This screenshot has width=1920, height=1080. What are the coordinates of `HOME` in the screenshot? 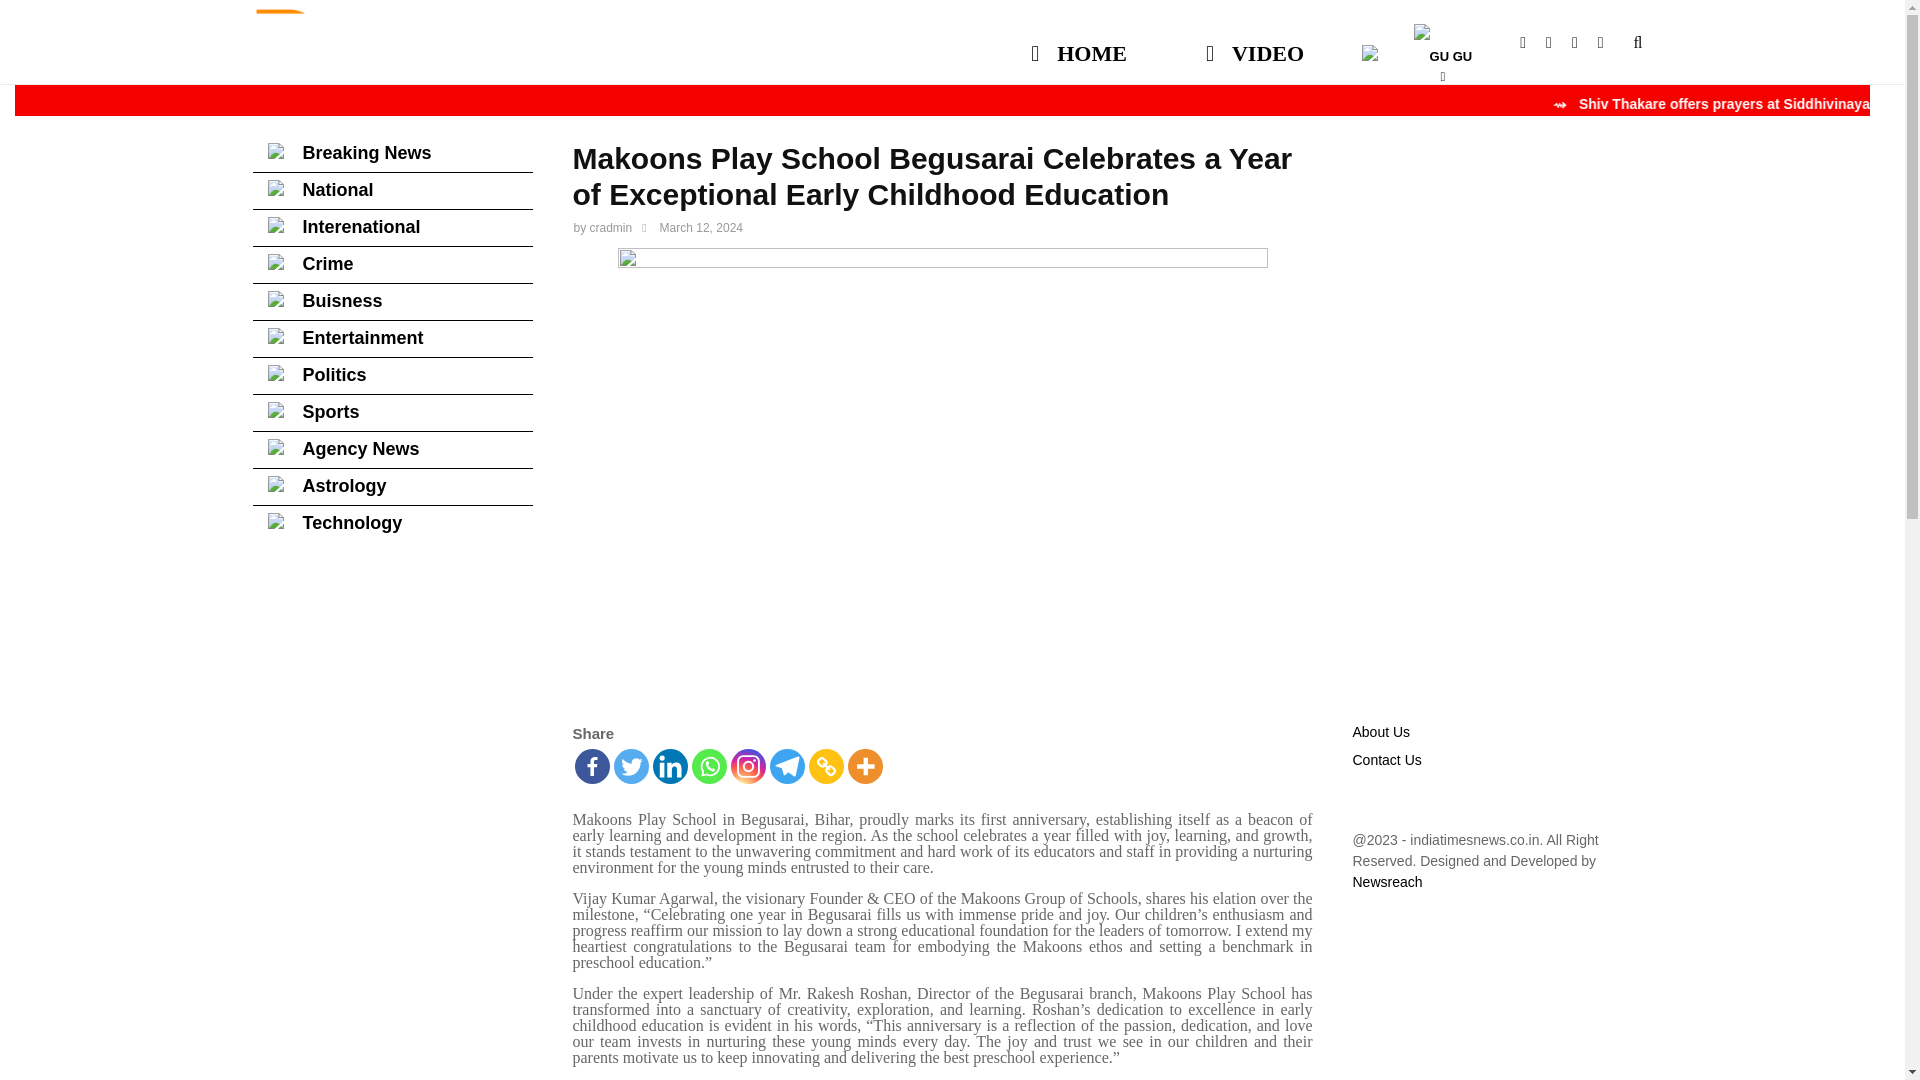 It's located at (1080, 44).